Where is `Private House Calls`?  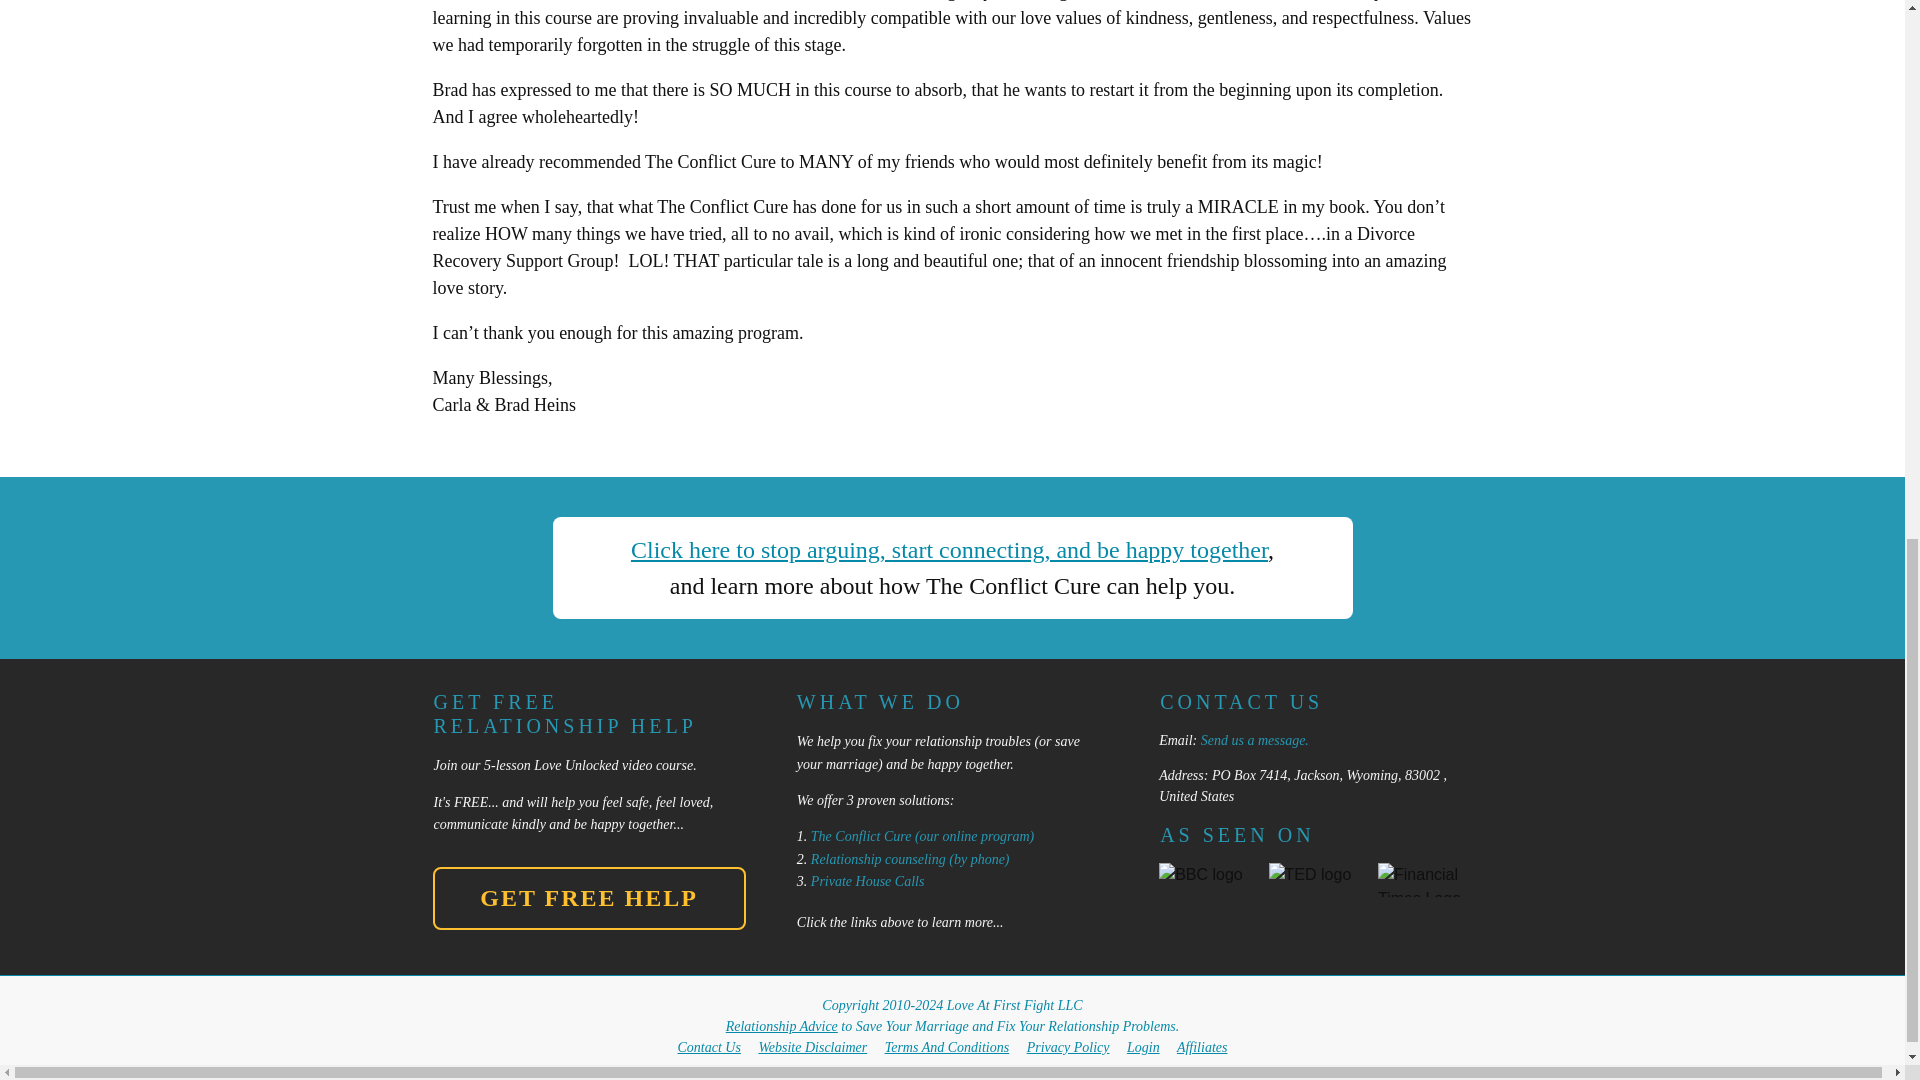 Private House Calls is located at coordinates (868, 880).